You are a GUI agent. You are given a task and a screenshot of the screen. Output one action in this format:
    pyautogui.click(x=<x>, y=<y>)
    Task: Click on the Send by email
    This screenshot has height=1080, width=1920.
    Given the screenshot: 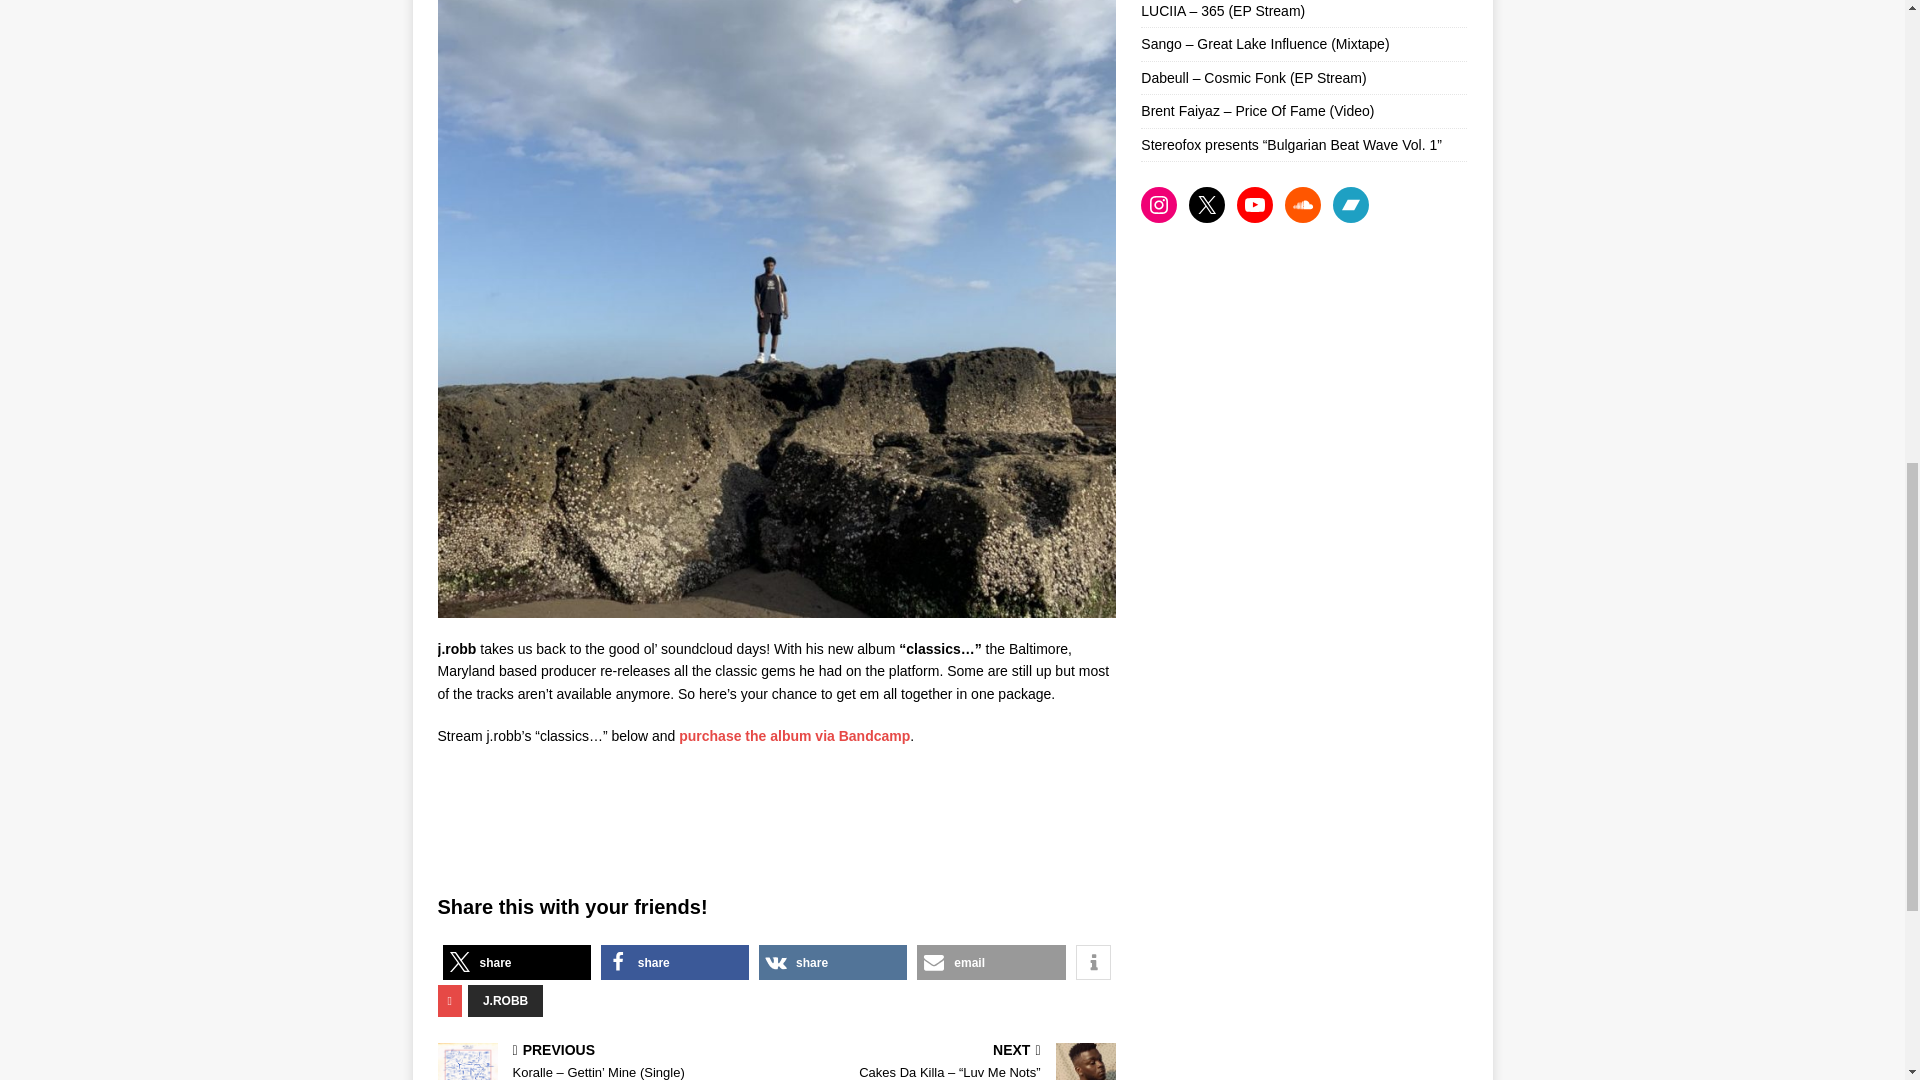 What is the action you would take?
    pyautogui.click(x=991, y=962)
    